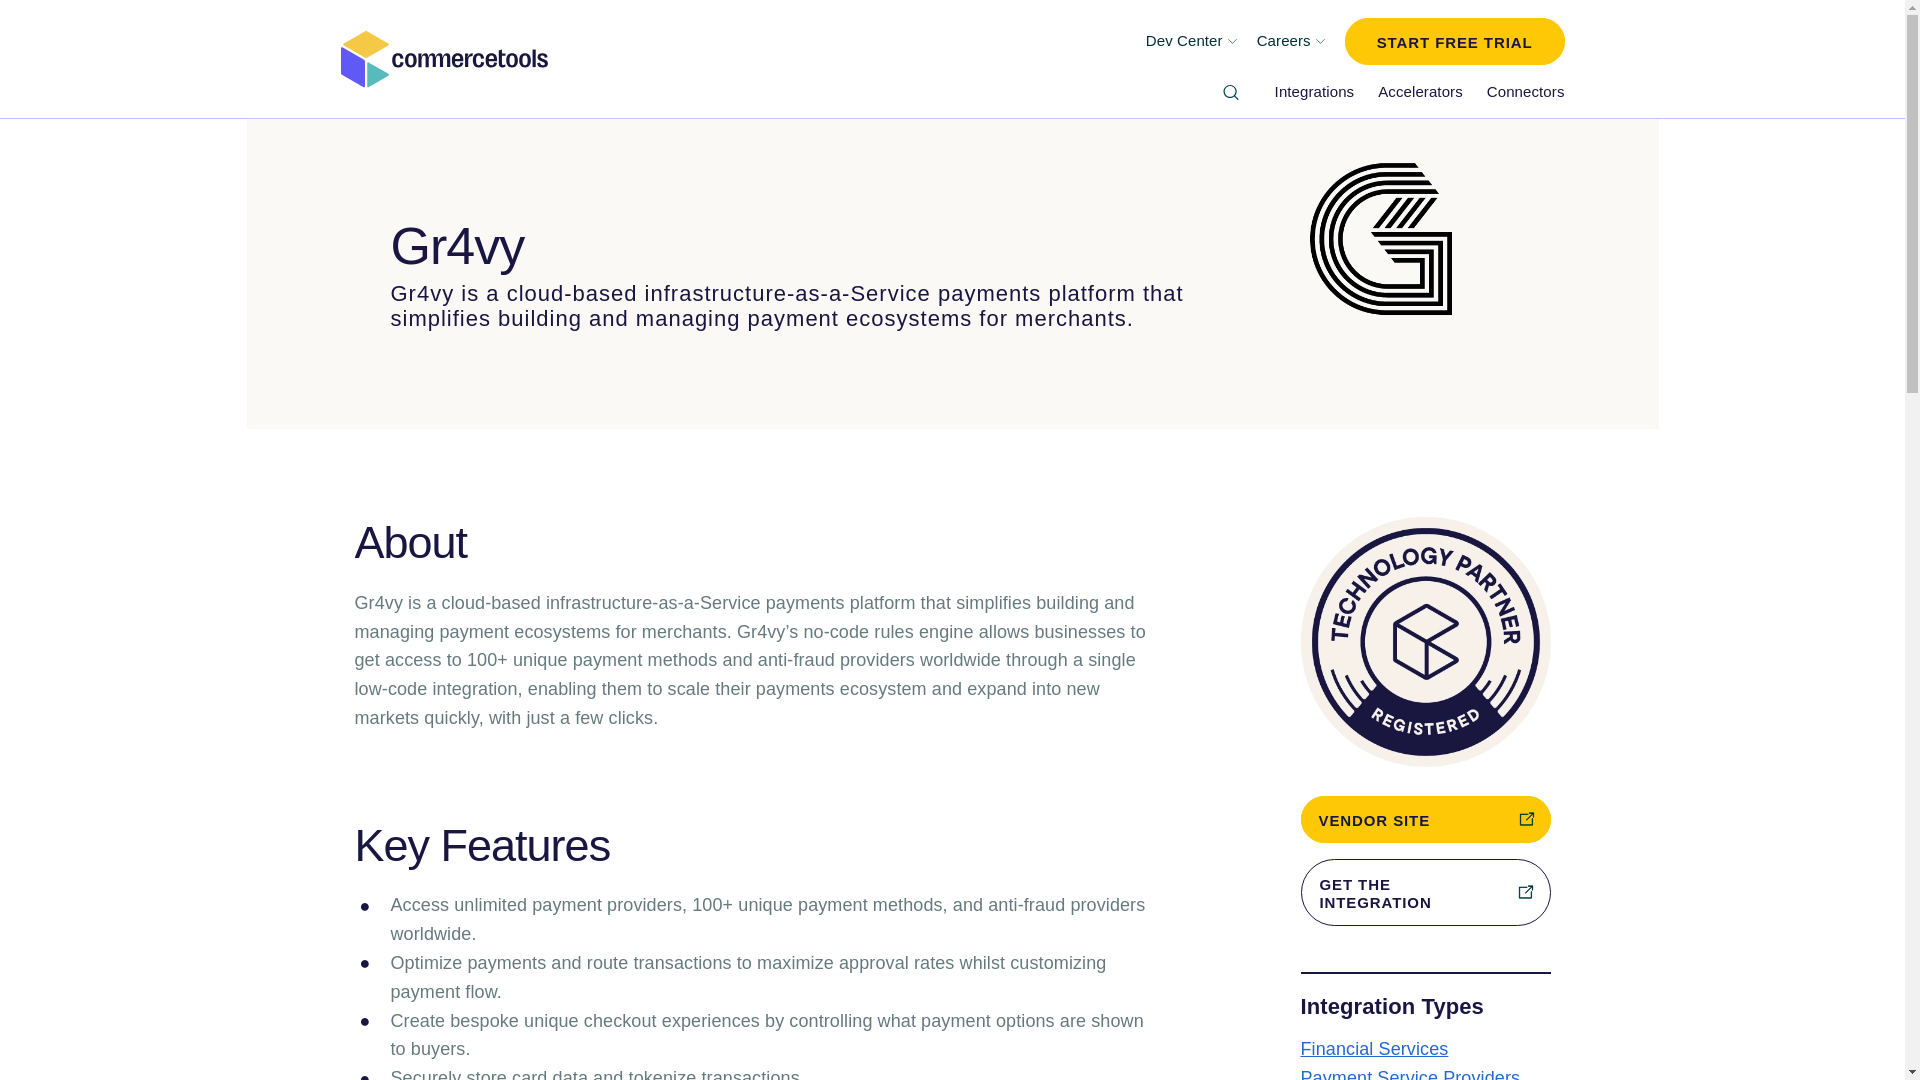 The width and height of the screenshot is (1920, 1080). What do you see at coordinates (1424, 819) in the screenshot?
I see `Vendor Site` at bounding box center [1424, 819].